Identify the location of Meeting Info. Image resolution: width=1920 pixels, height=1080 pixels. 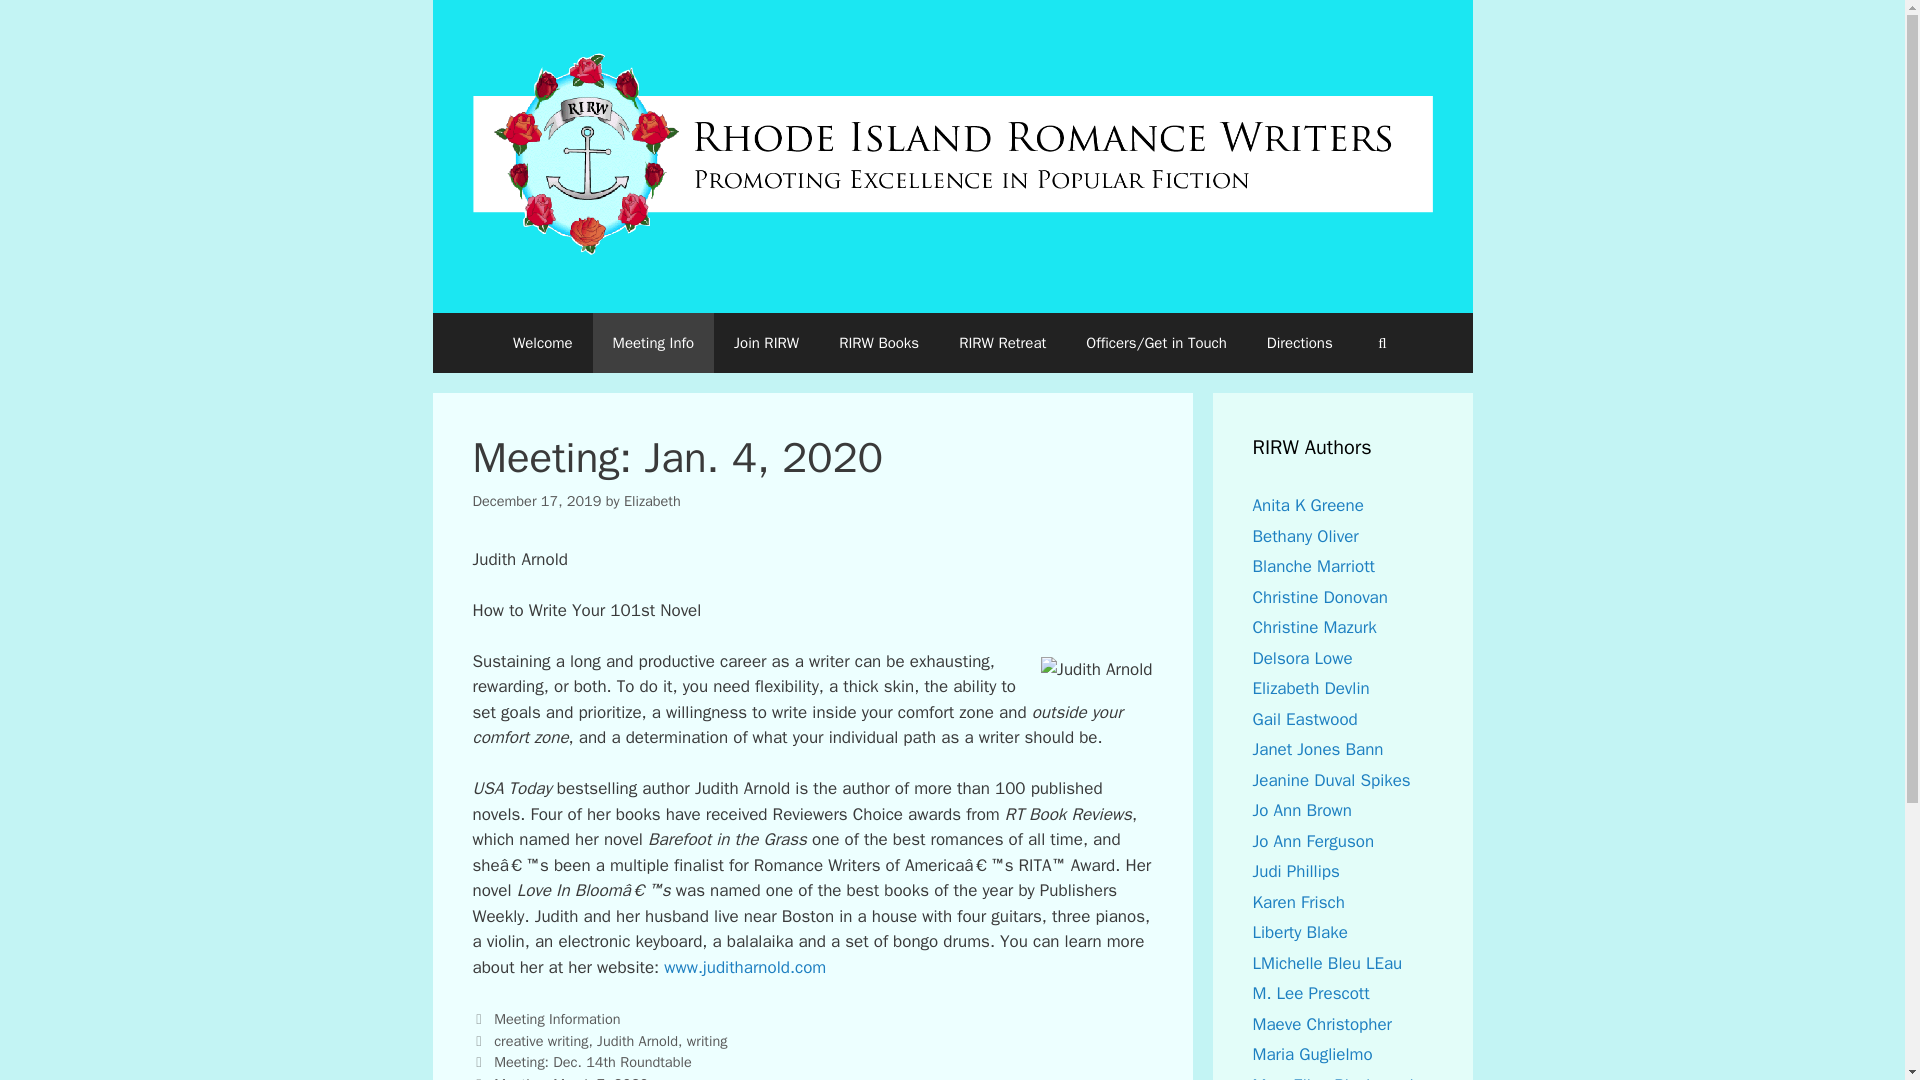
(654, 342).